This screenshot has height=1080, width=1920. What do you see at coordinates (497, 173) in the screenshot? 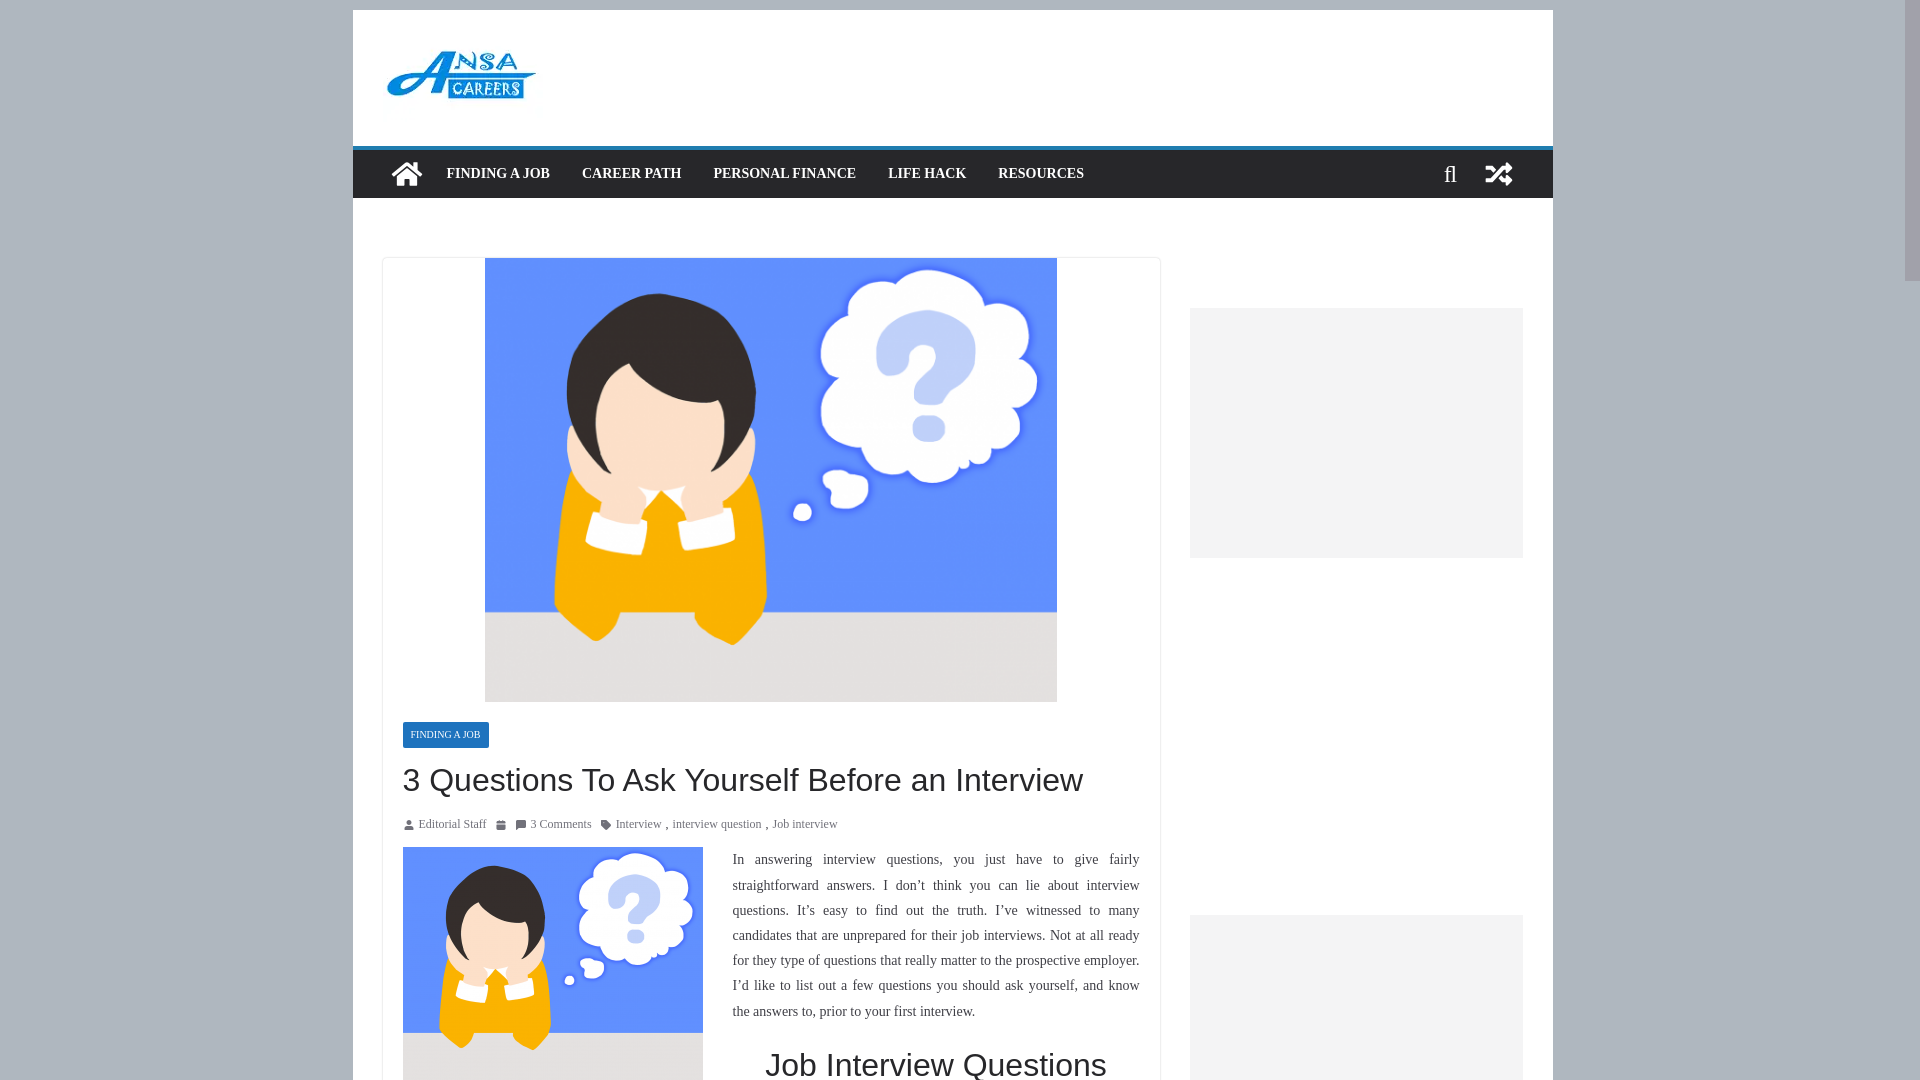
I see `FINDING A JOB` at bounding box center [497, 173].